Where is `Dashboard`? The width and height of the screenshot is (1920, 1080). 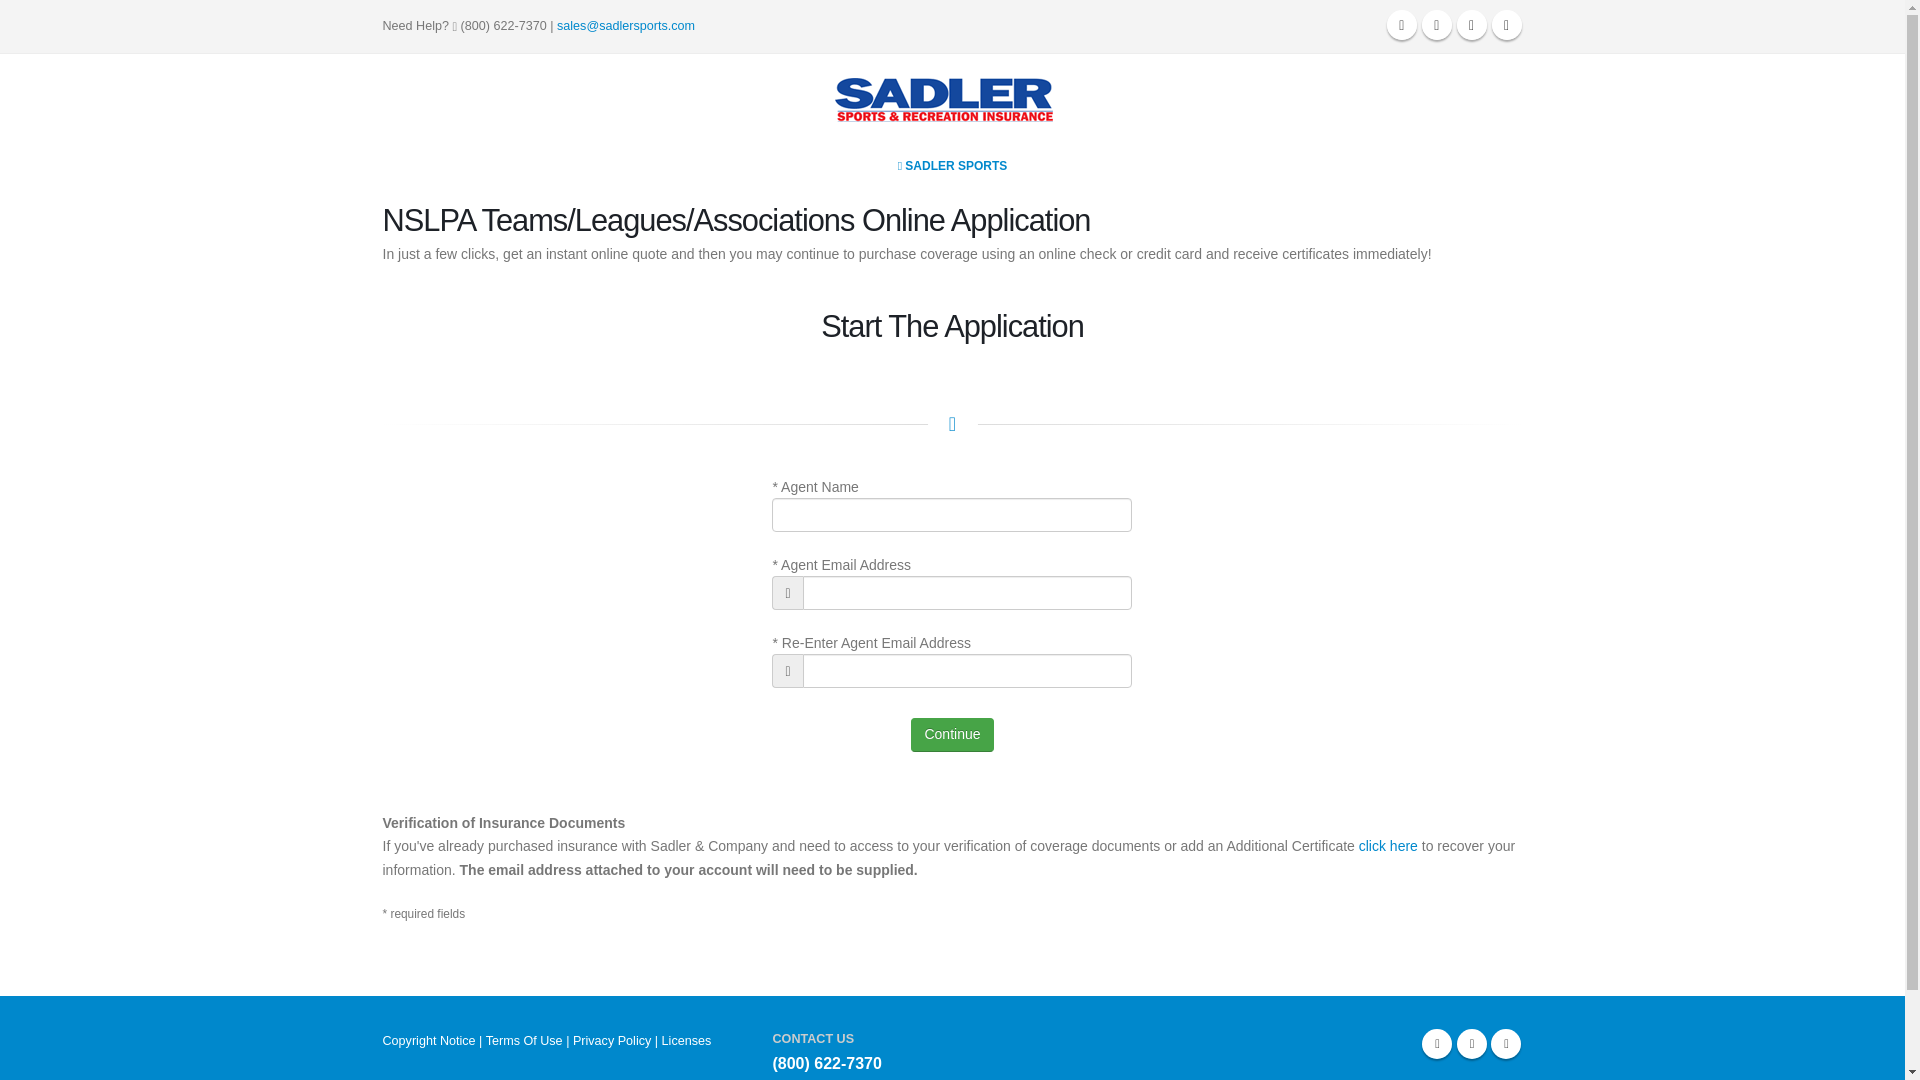 Dashboard is located at coordinates (1506, 24).